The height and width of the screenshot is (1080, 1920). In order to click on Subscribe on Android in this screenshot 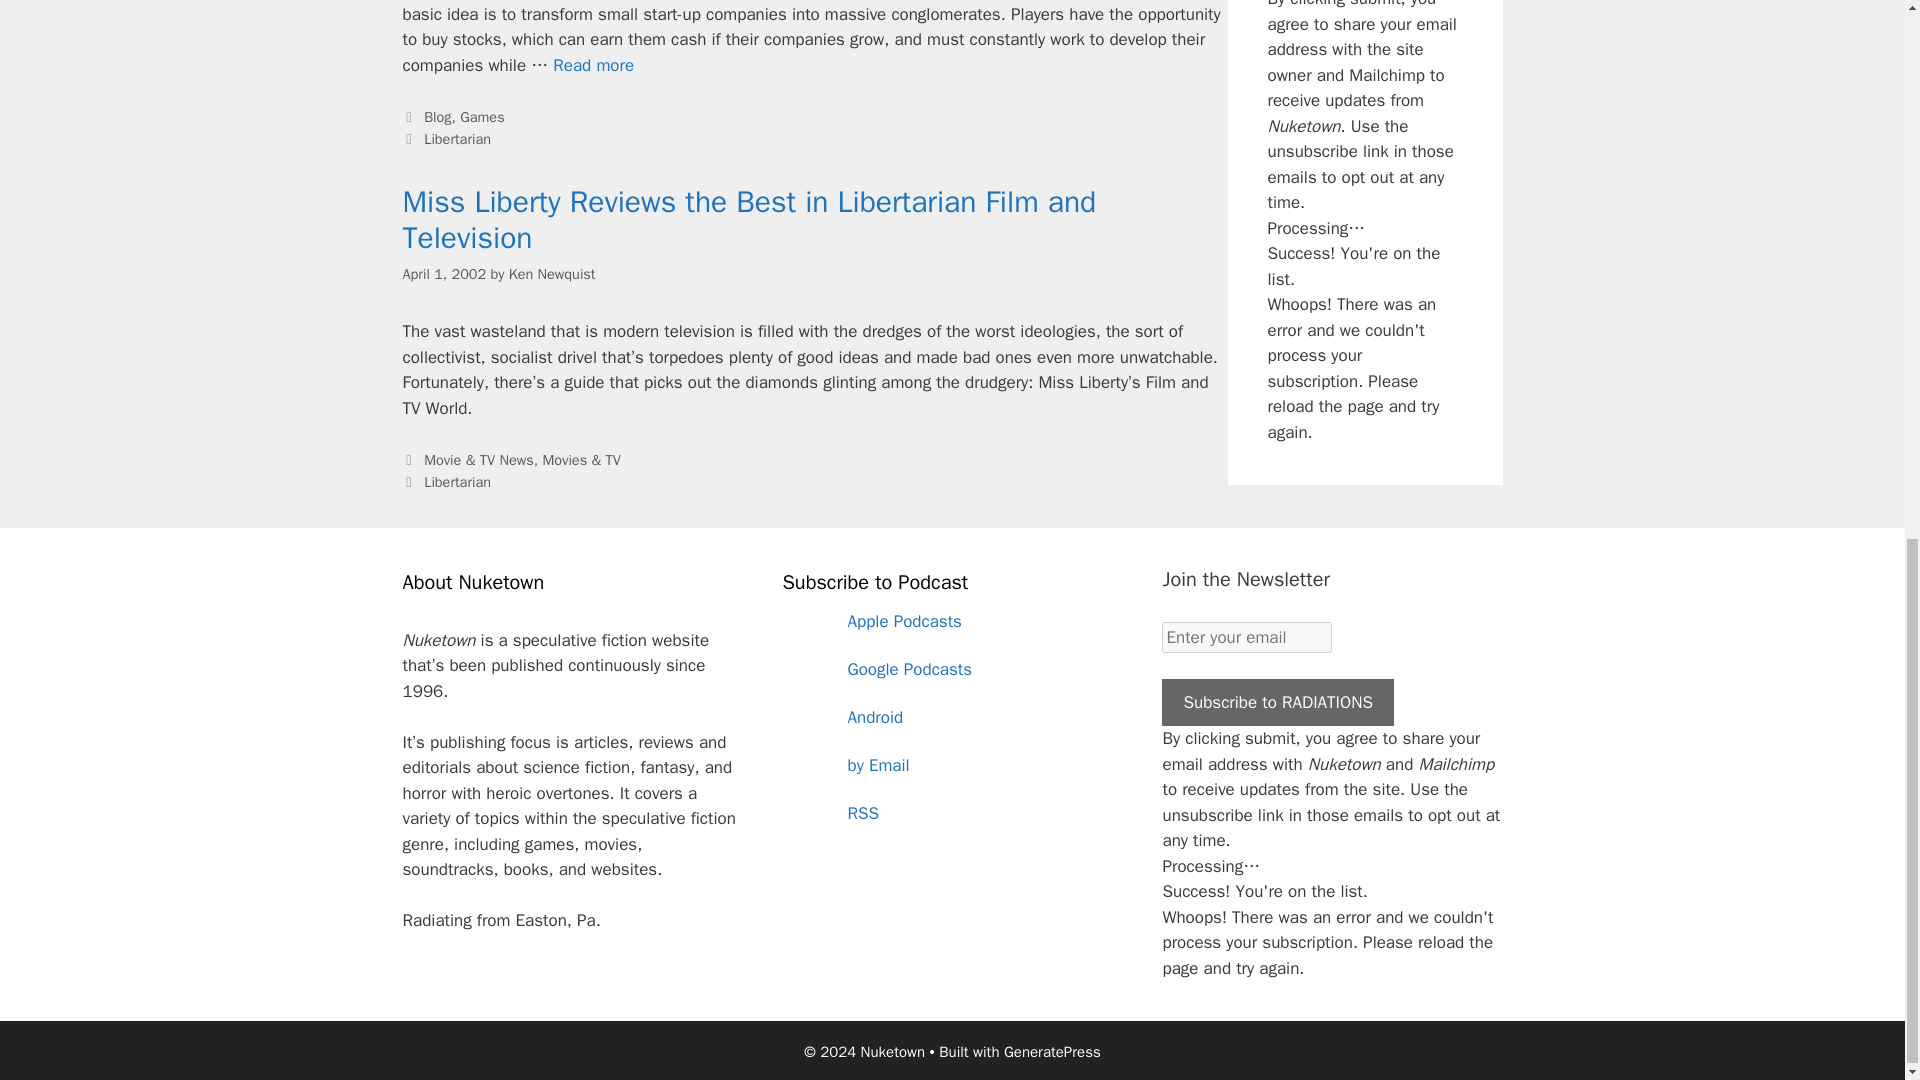, I will do `click(951, 718)`.